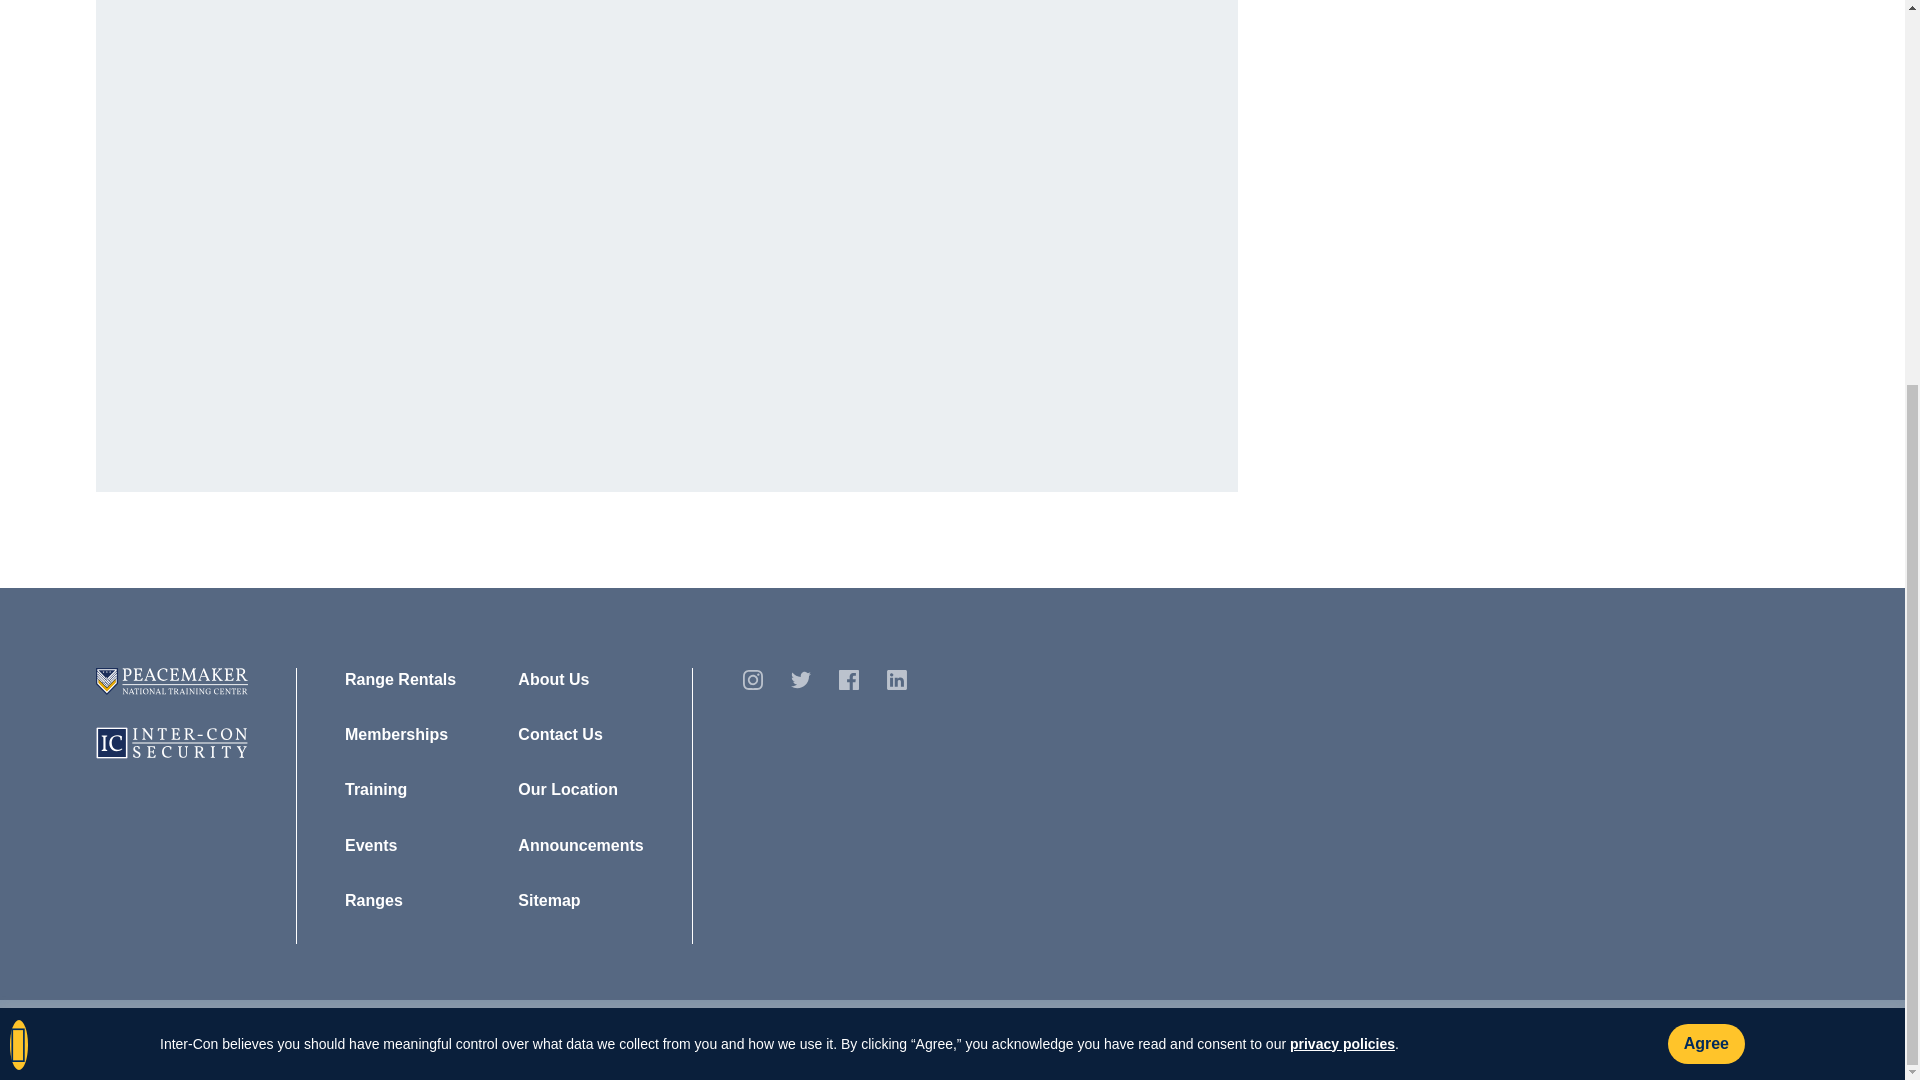 Image resolution: width=1920 pixels, height=1080 pixels. What do you see at coordinates (400, 680) in the screenshot?
I see `Range Rentals` at bounding box center [400, 680].